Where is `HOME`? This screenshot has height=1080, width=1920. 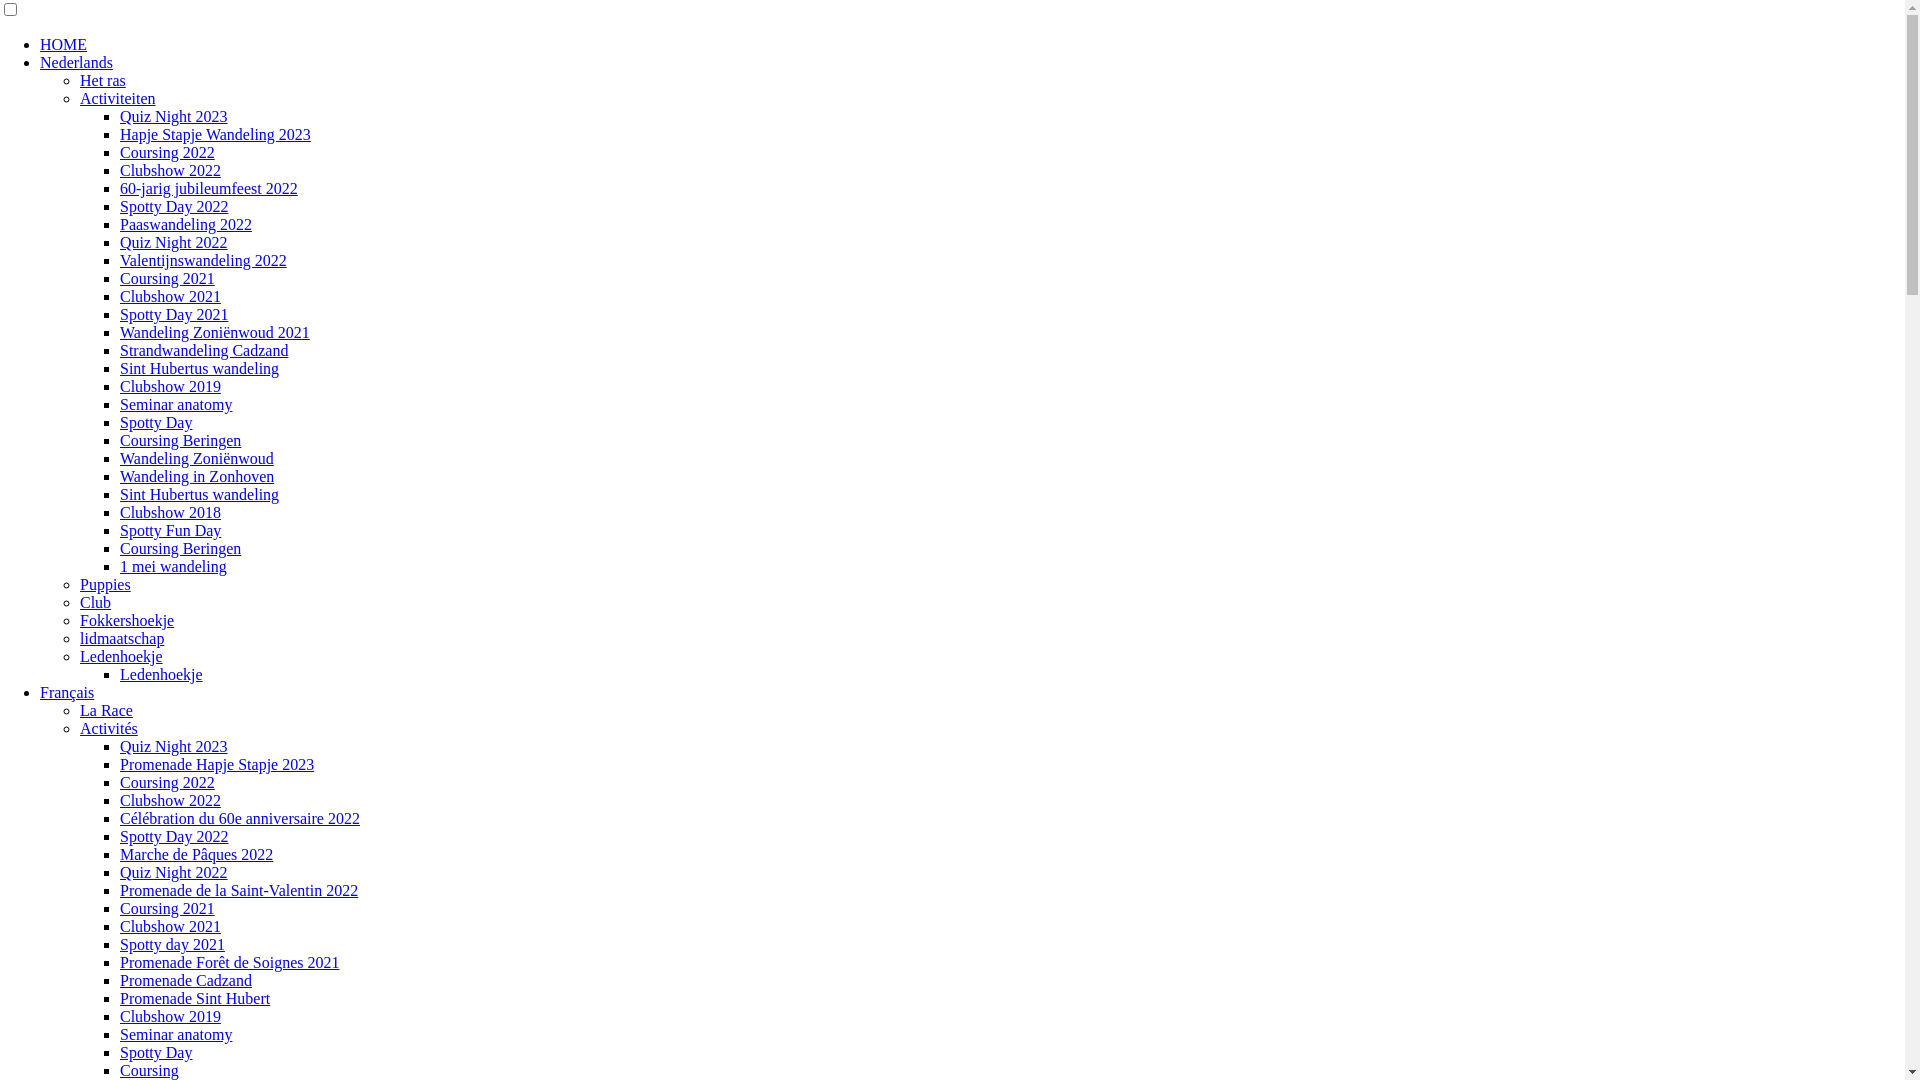 HOME is located at coordinates (64, 44).